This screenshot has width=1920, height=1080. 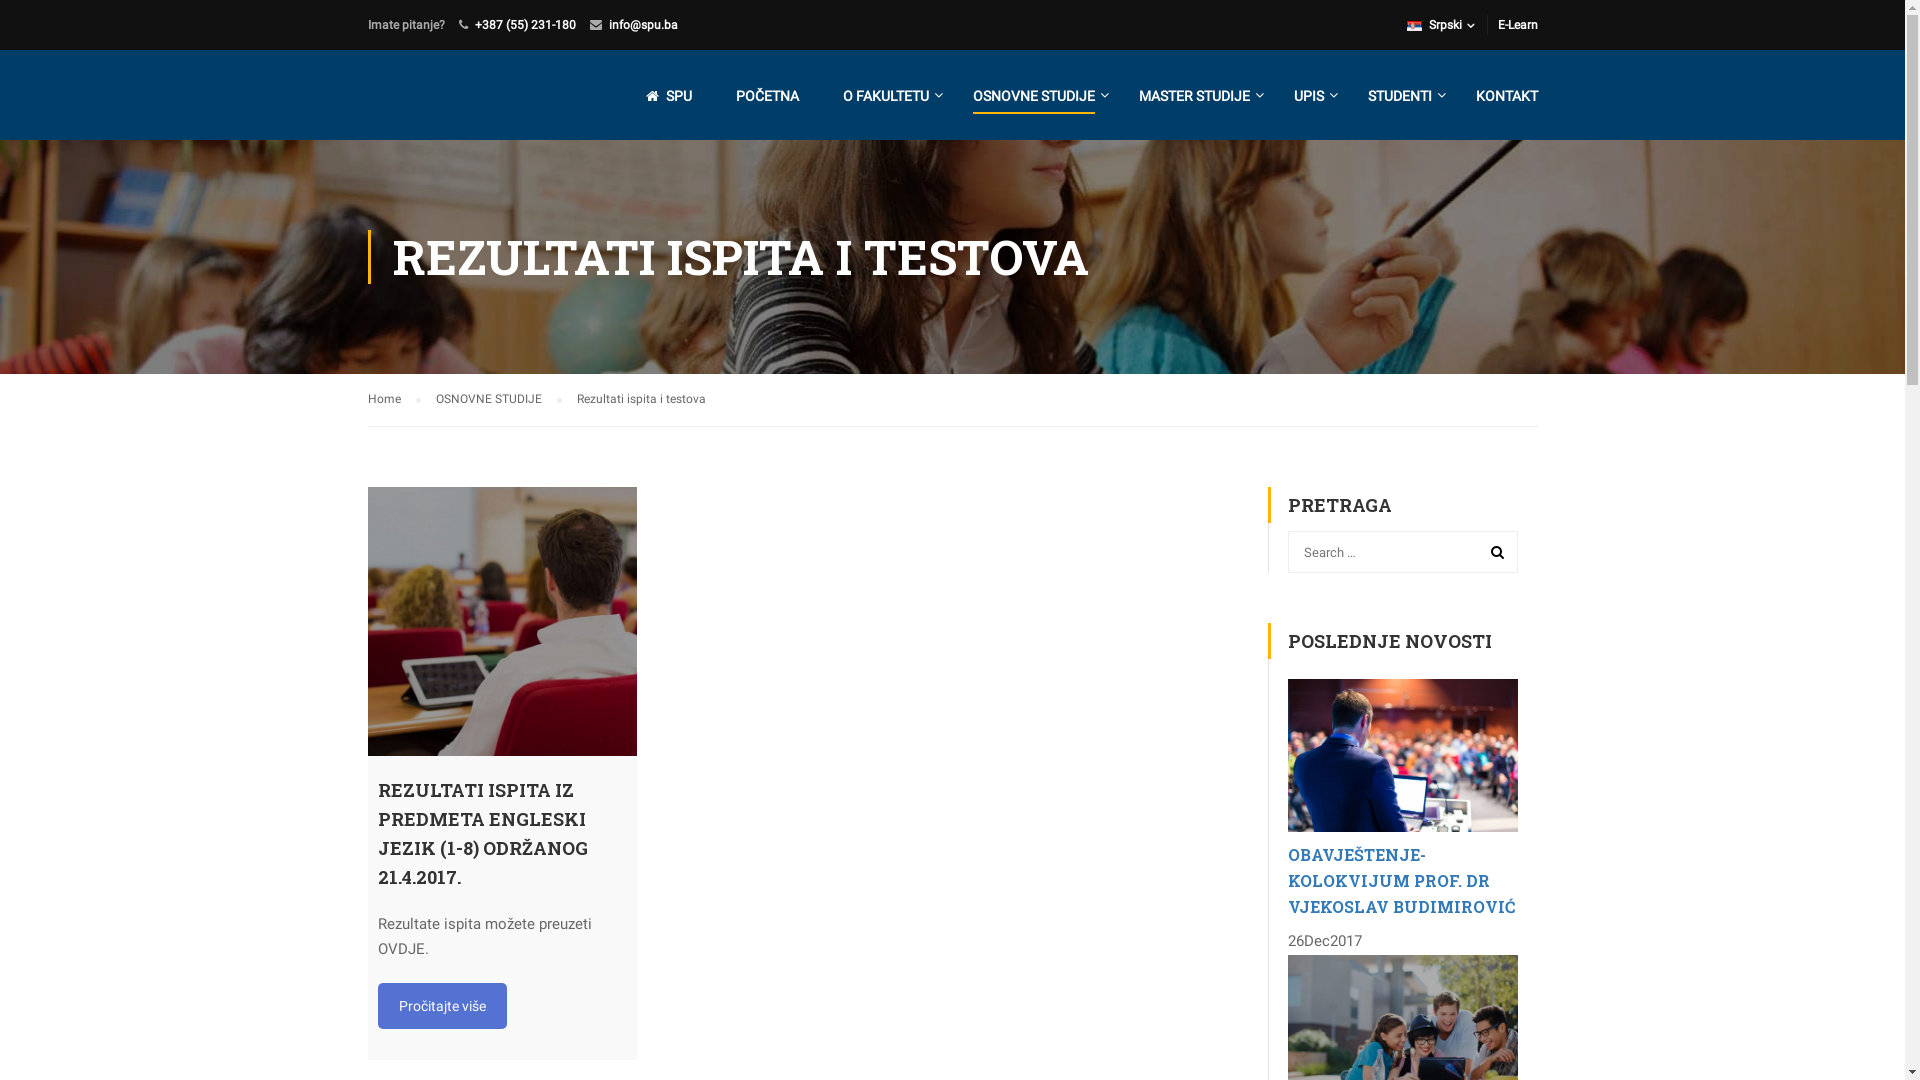 What do you see at coordinates (1194, 105) in the screenshot?
I see `MASTER STUDIJE` at bounding box center [1194, 105].